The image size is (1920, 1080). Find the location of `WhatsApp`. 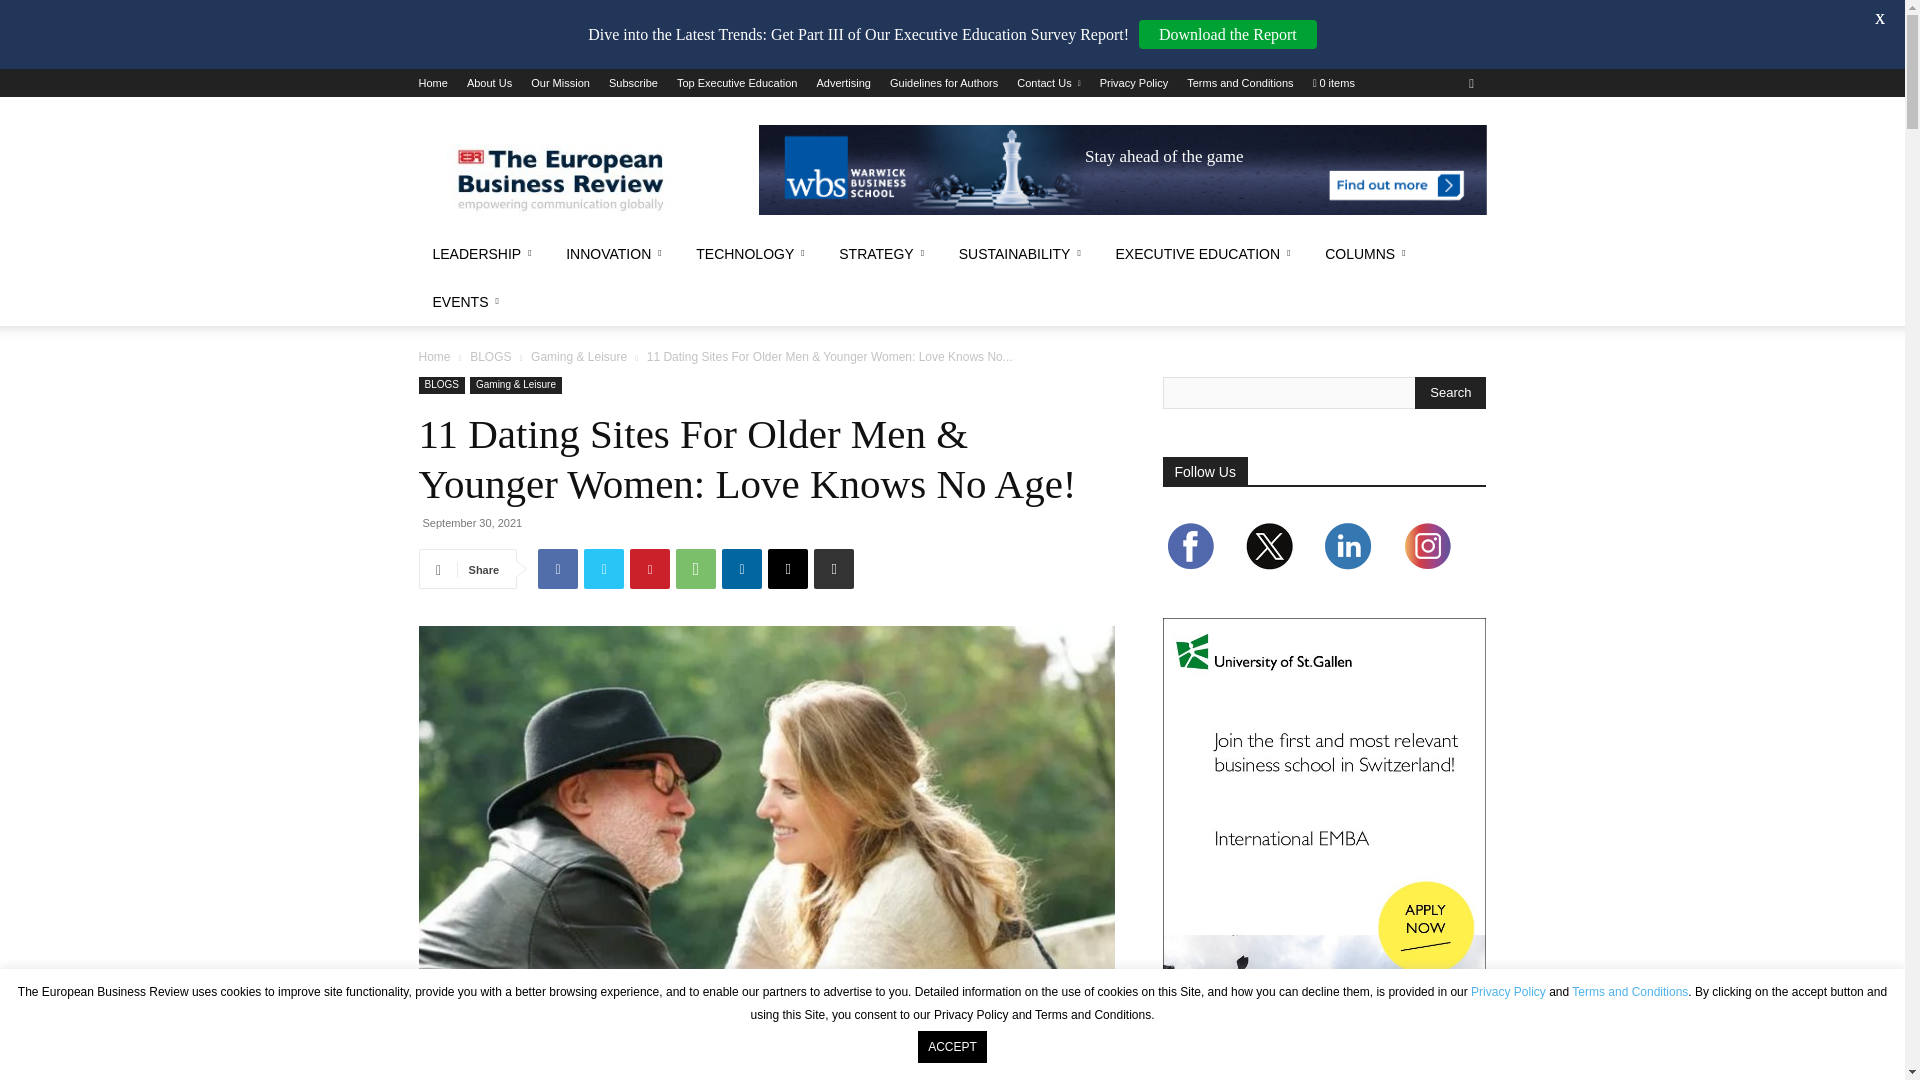

WhatsApp is located at coordinates (696, 568).